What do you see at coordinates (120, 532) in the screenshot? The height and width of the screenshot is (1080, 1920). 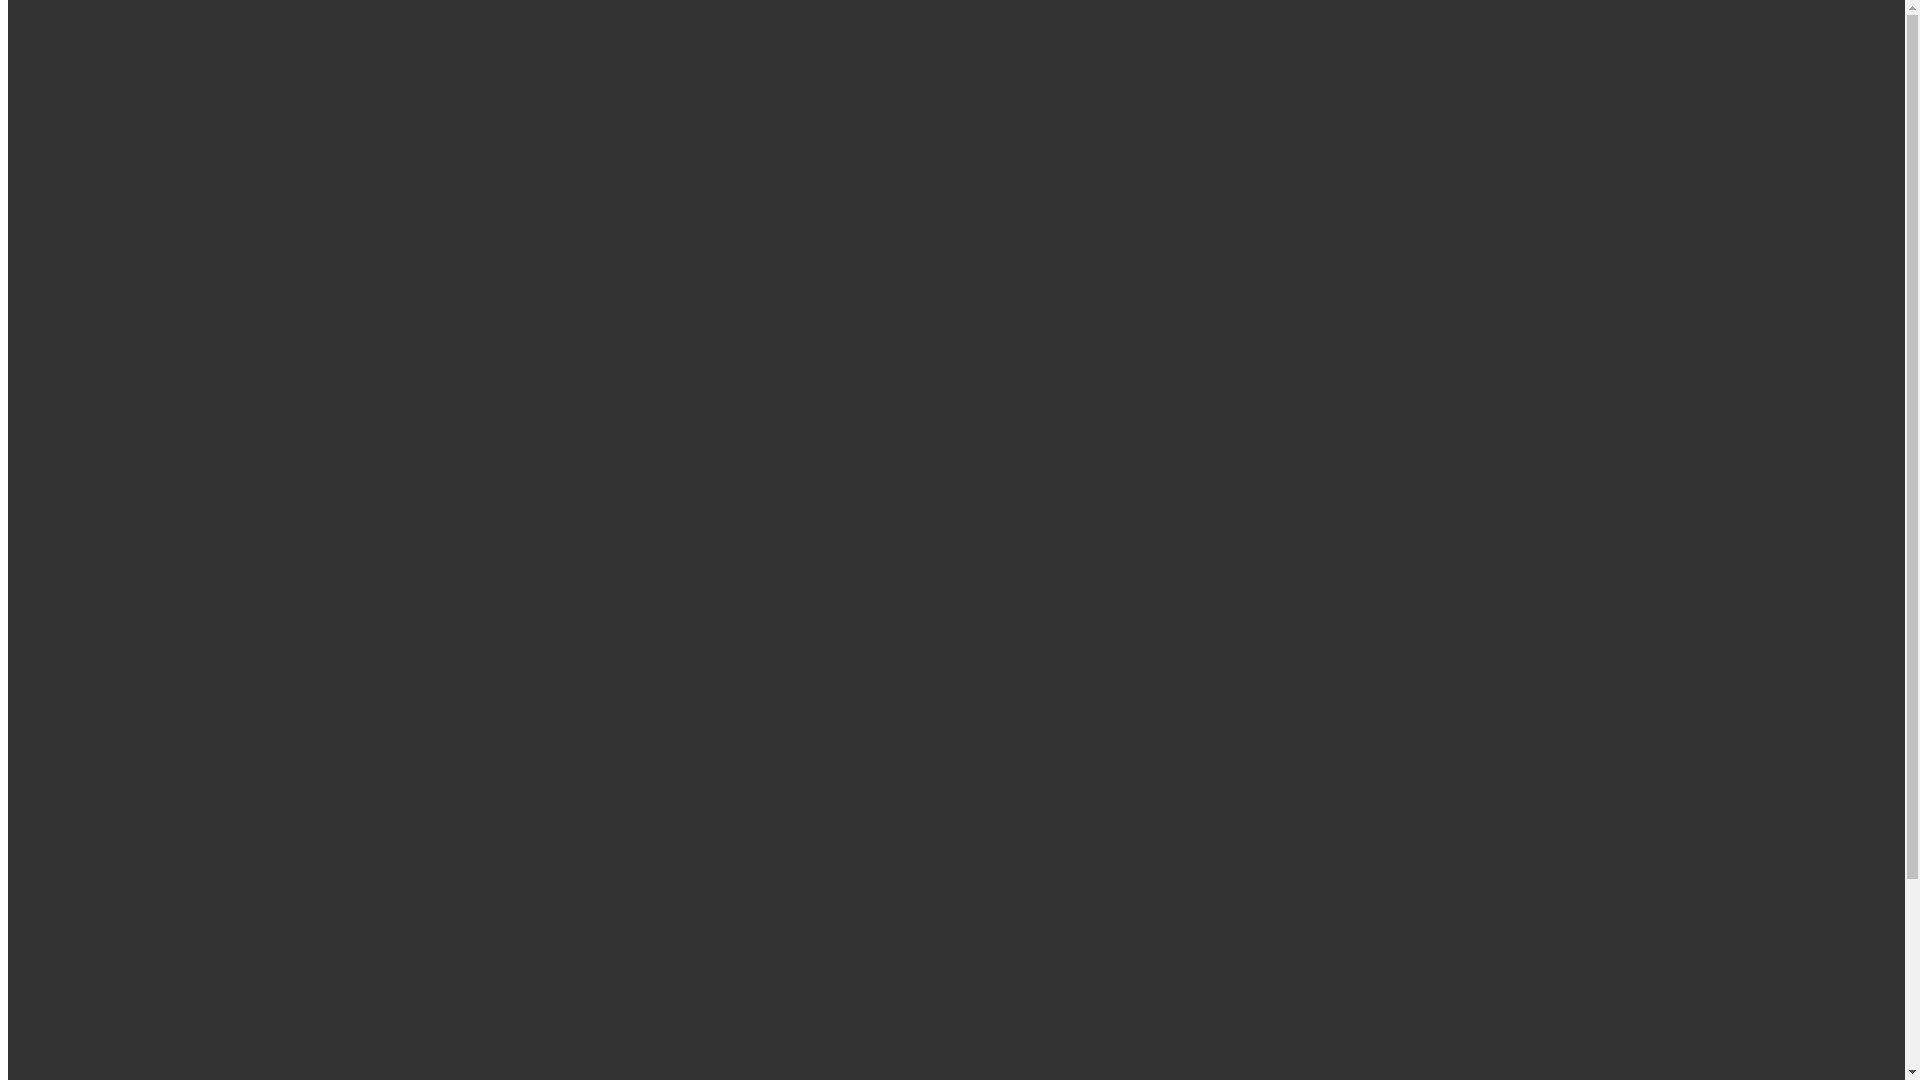 I see `Seminars & Colloquia` at bounding box center [120, 532].